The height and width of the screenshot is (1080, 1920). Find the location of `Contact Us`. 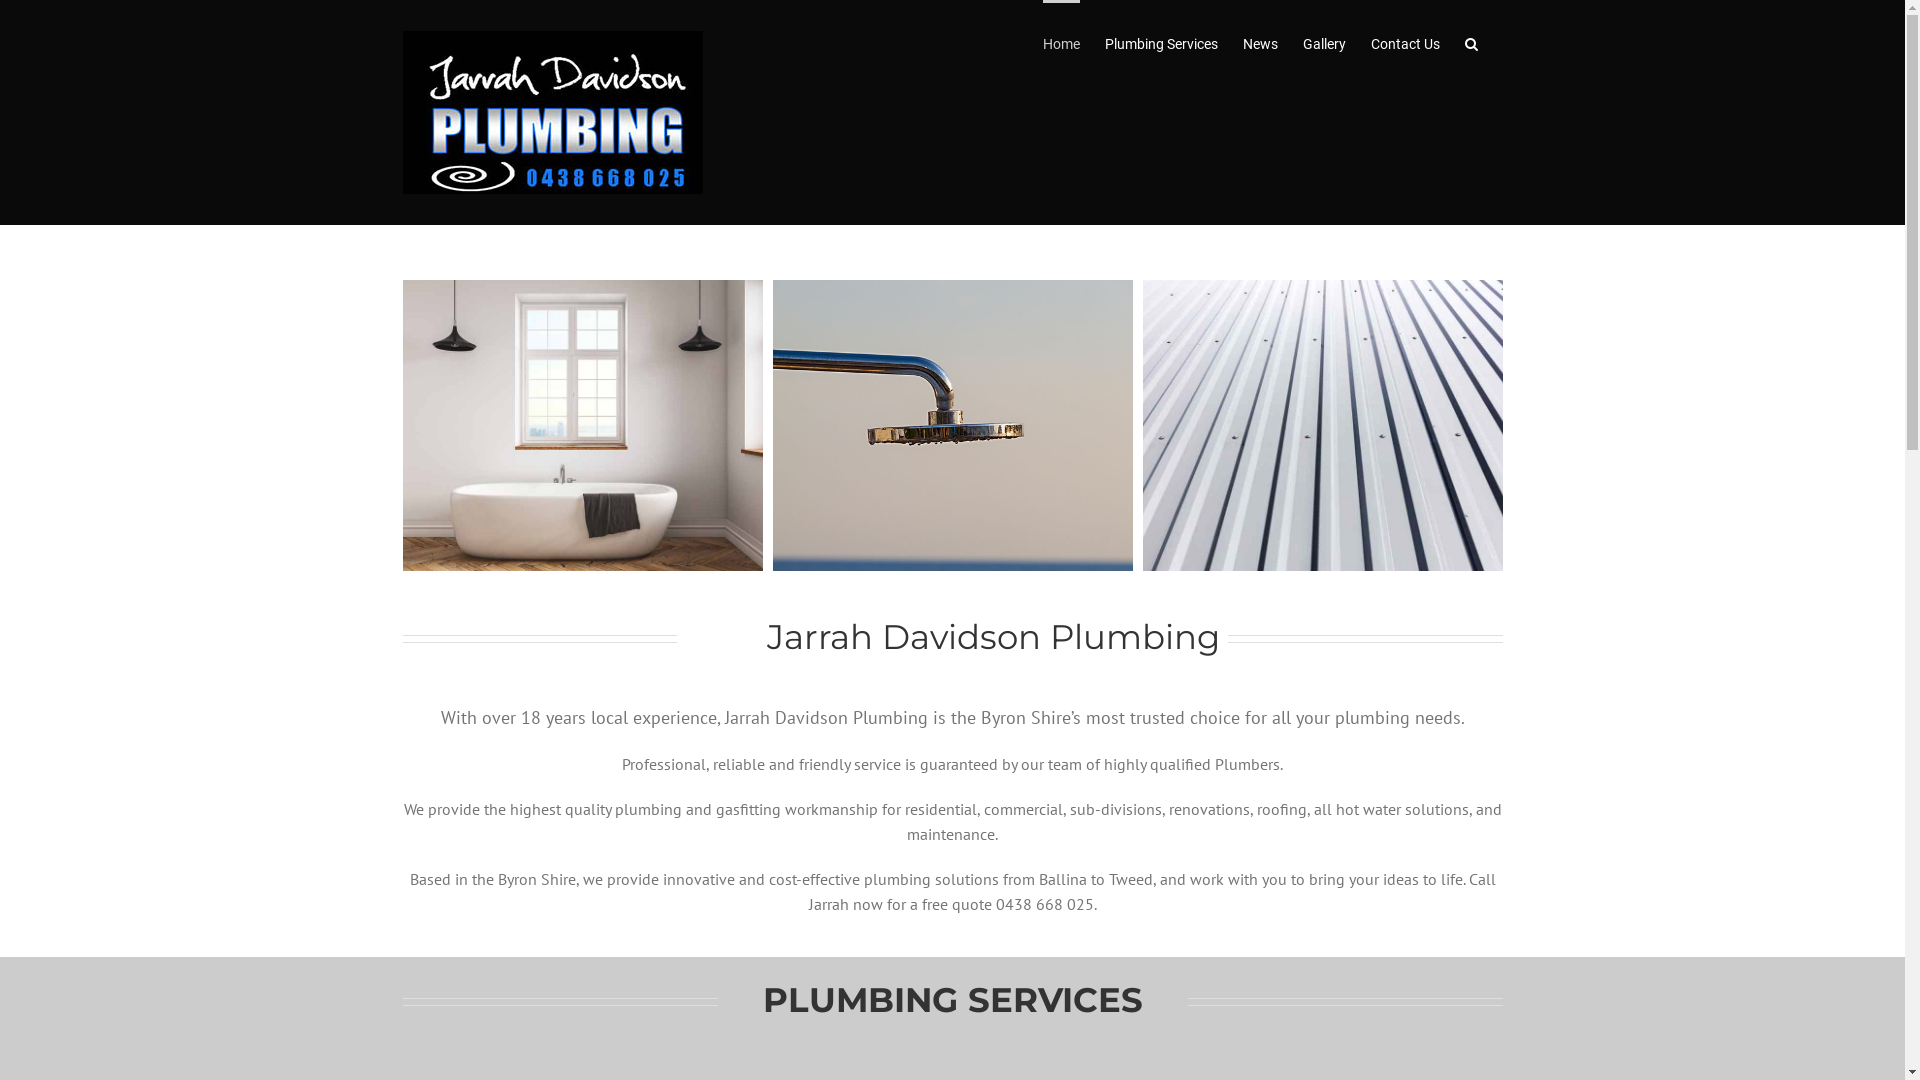

Contact Us is located at coordinates (1404, 42).